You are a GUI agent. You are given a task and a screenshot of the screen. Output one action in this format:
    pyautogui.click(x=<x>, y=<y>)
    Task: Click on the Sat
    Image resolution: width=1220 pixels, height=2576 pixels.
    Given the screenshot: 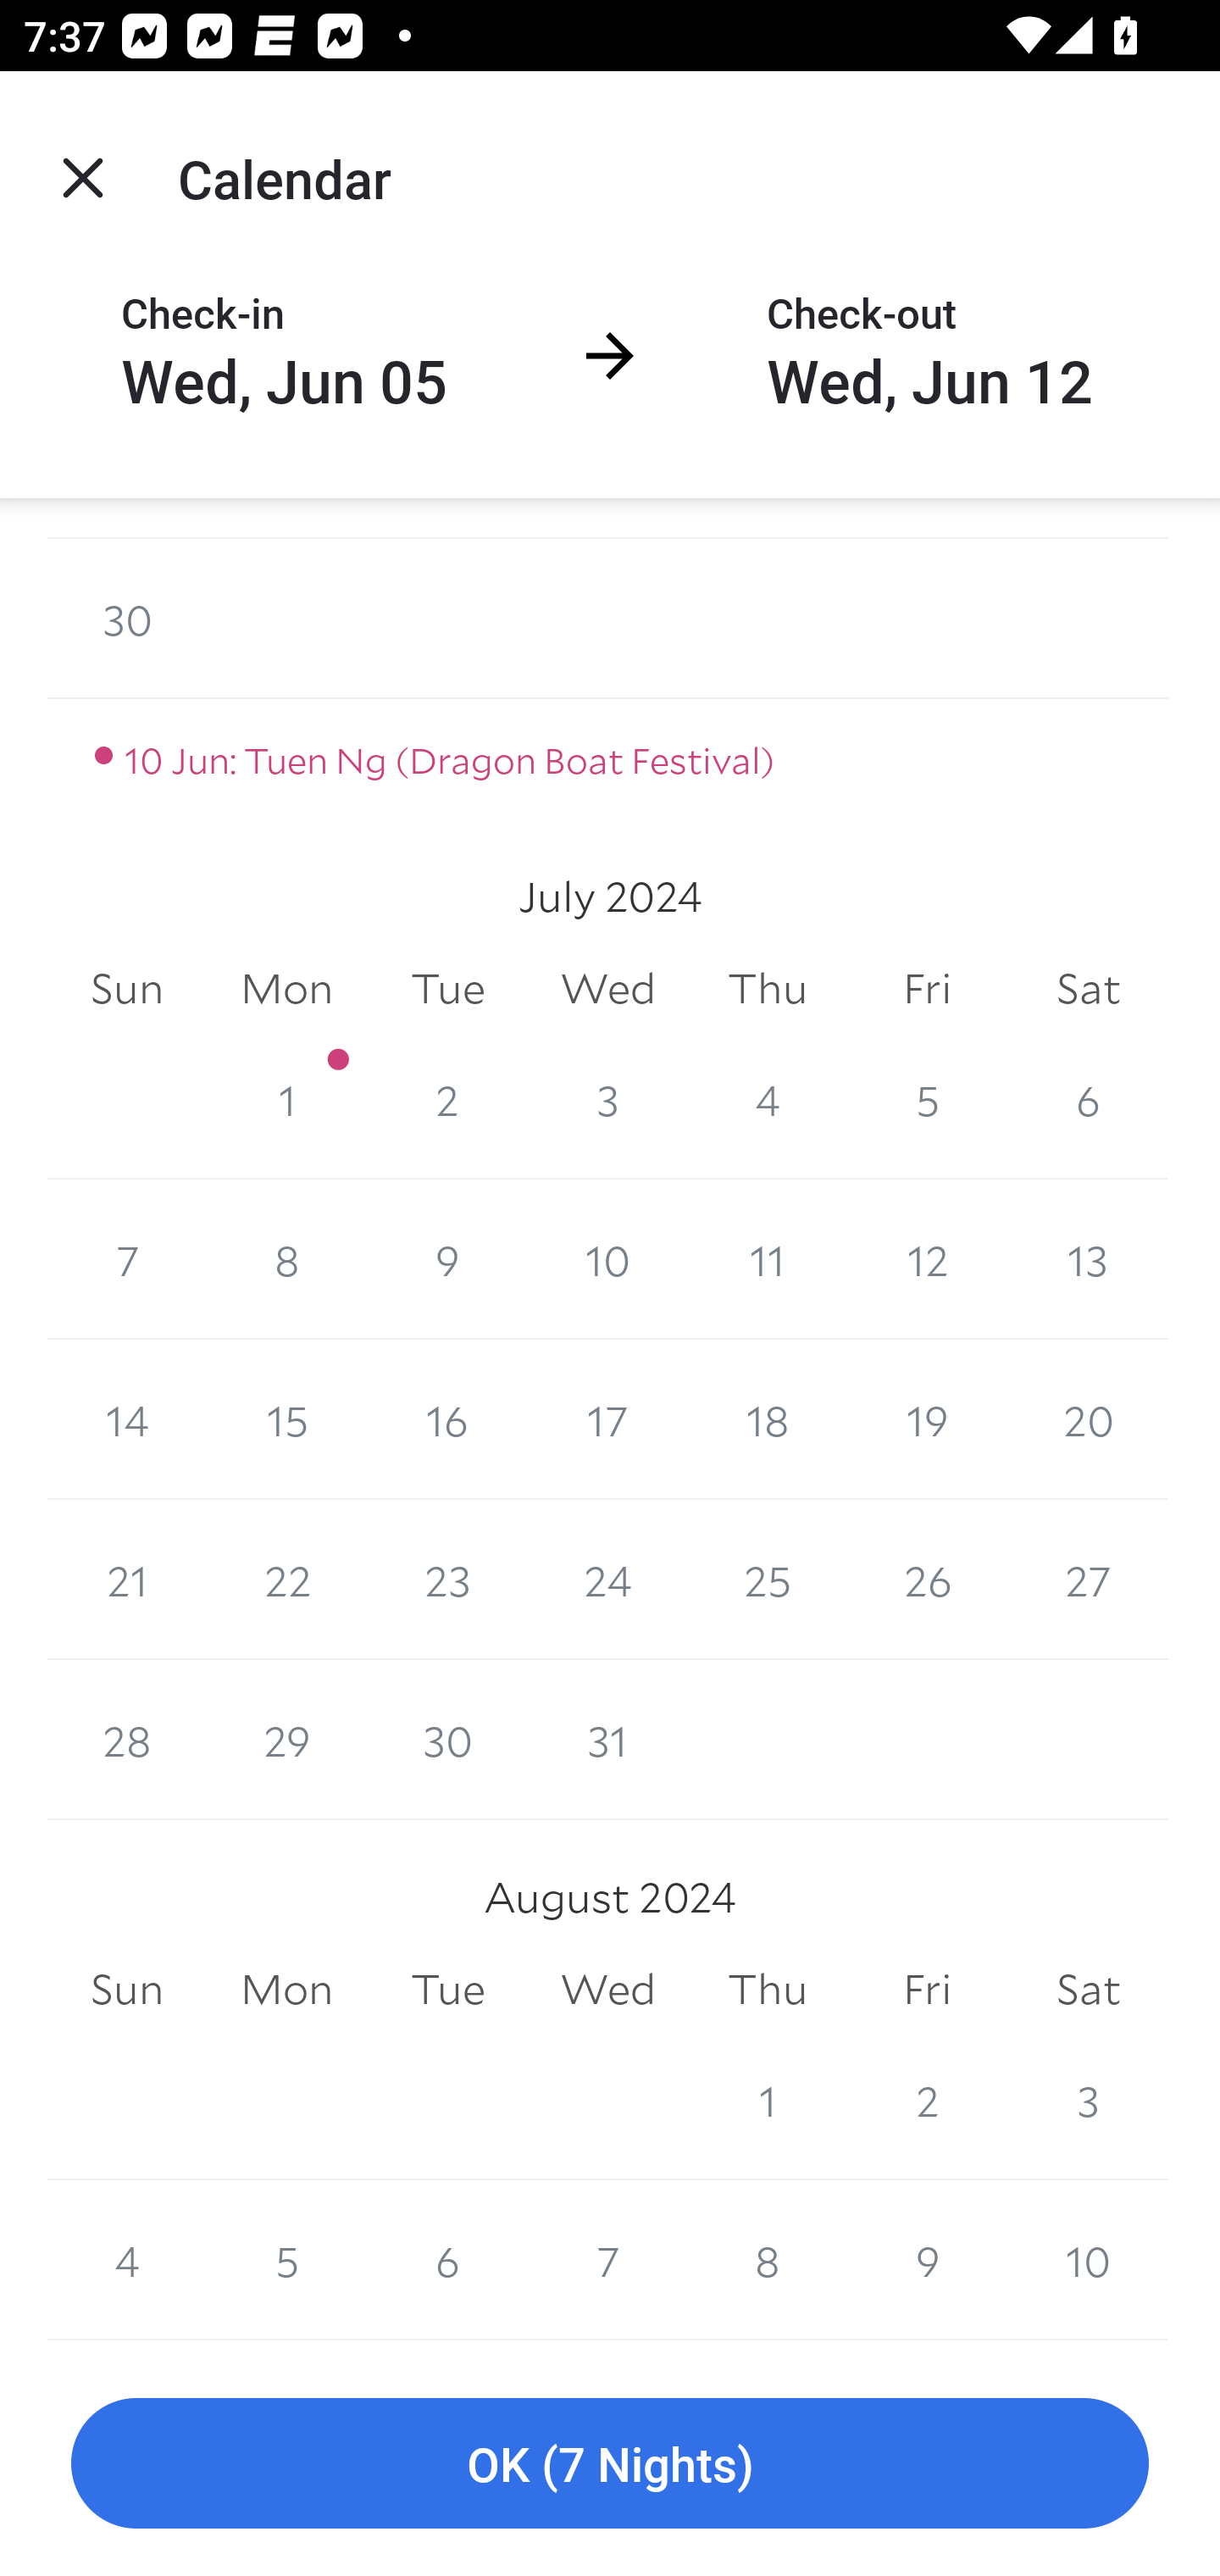 What is the action you would take?
    pyautogui.click(x=1088, y=1990)
    